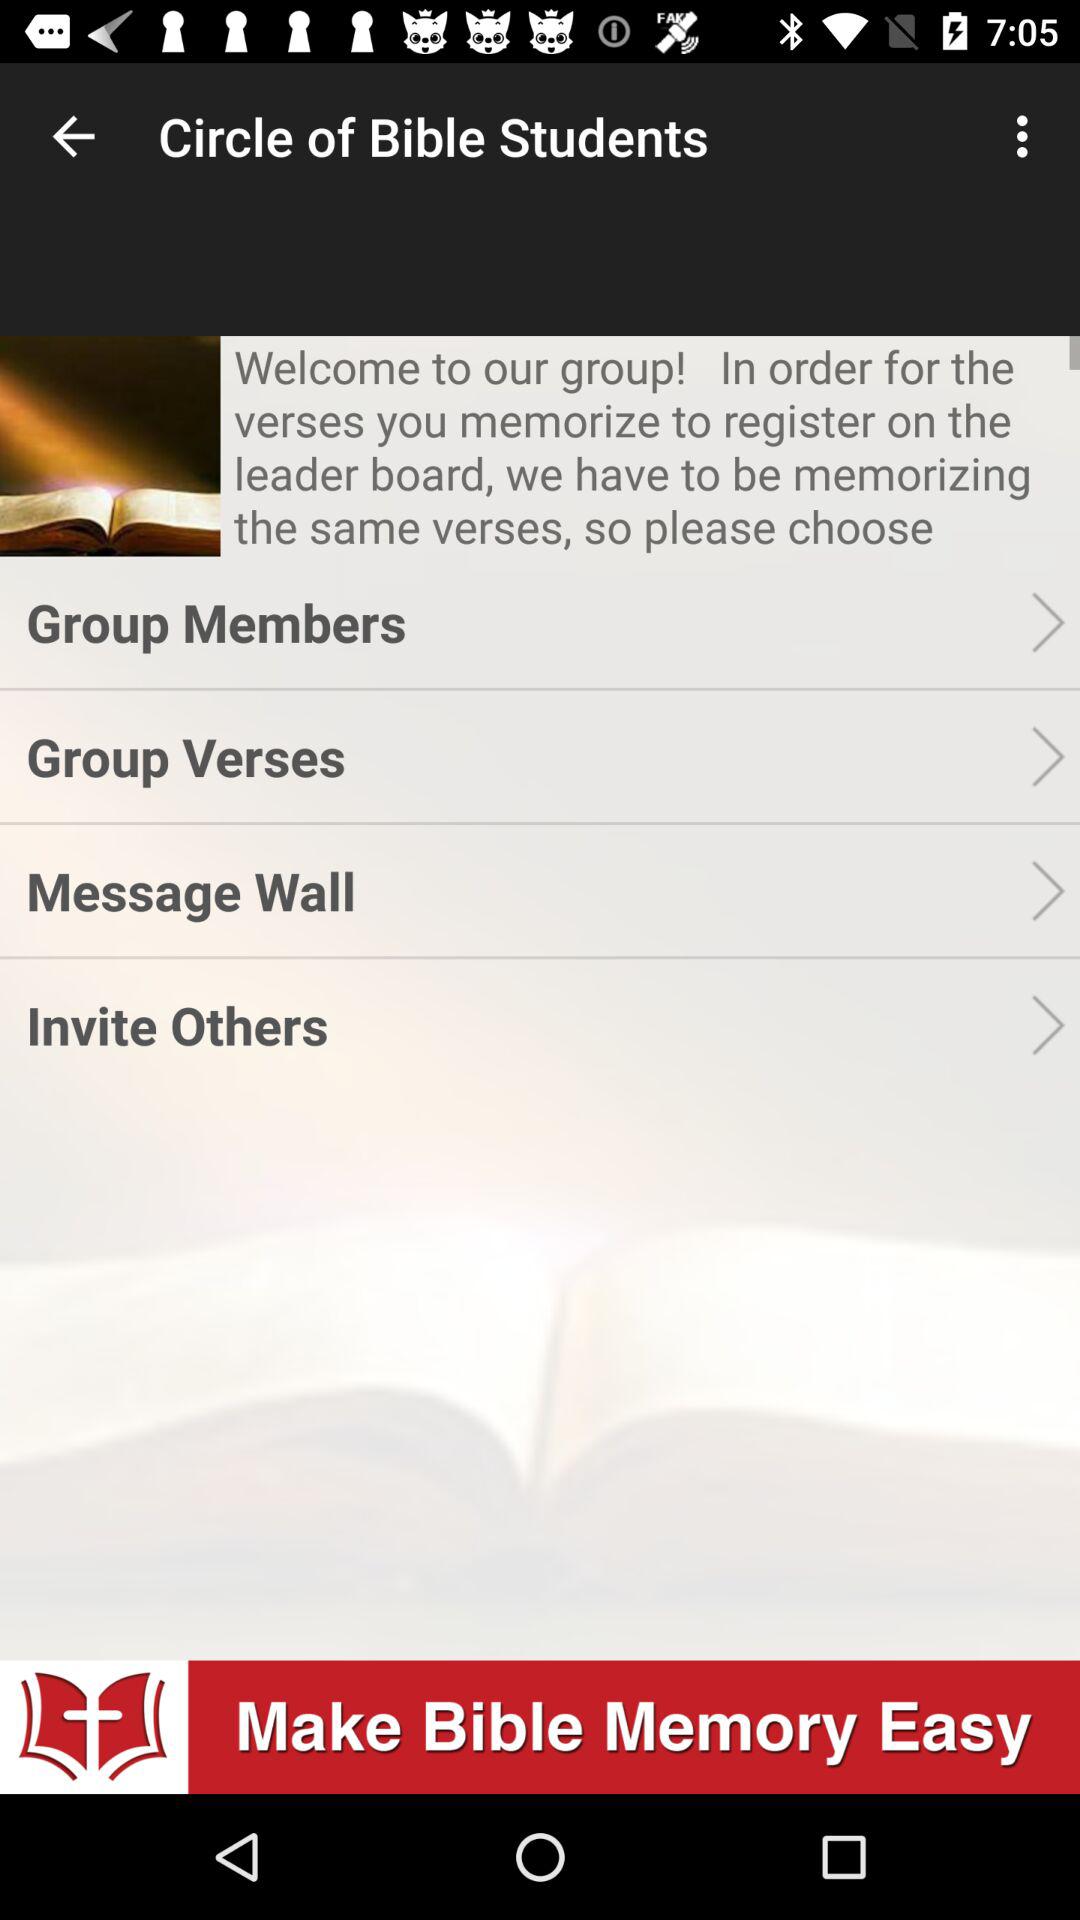 The width and height of the screenshot is (1080, 1920). What do you see at coordinates (1028, 136) in the screenshot?
I see `click app next to the circle of bible item` at bounding box center [1028, 136].